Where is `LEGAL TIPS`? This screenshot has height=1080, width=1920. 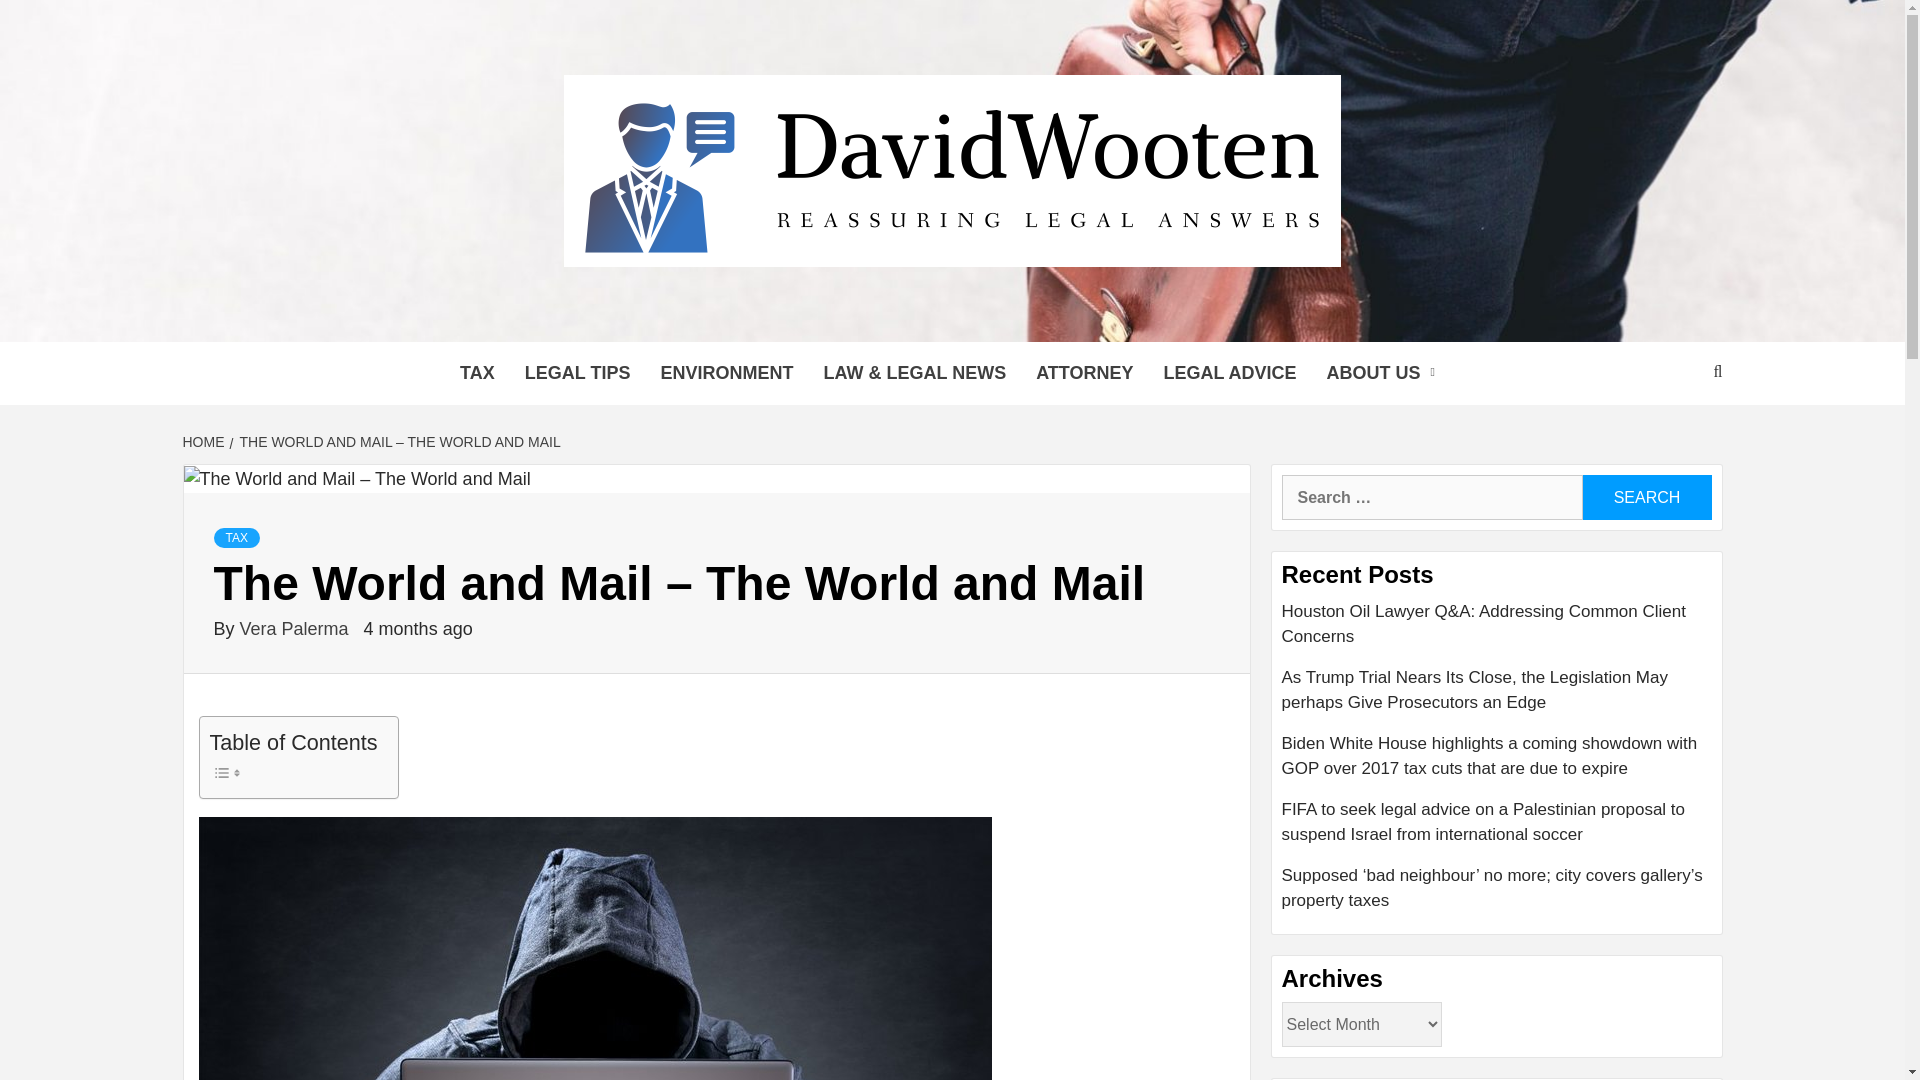
LEGAL TIPS is located at coordinates (578, 374).